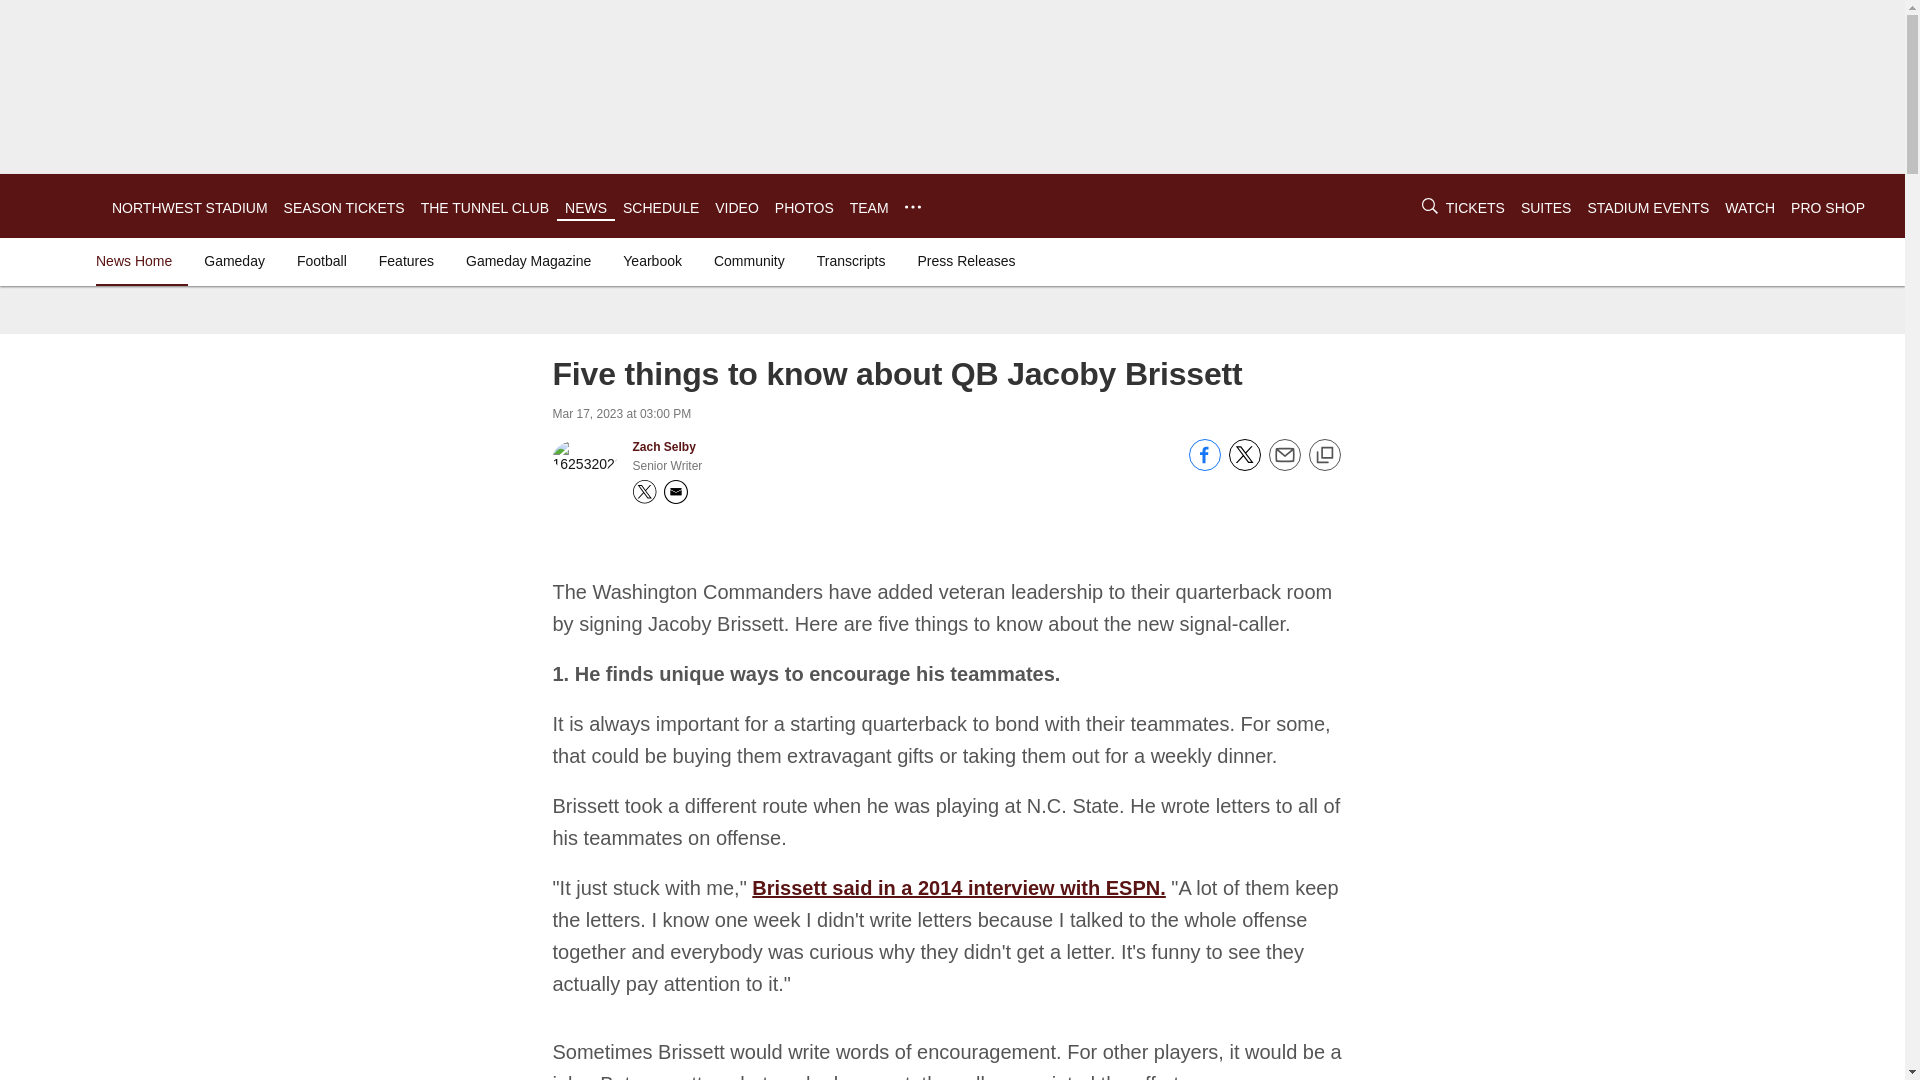  Describe the element at coordinates (234, 260) in the screenshot. I see `Gameday` at that location.